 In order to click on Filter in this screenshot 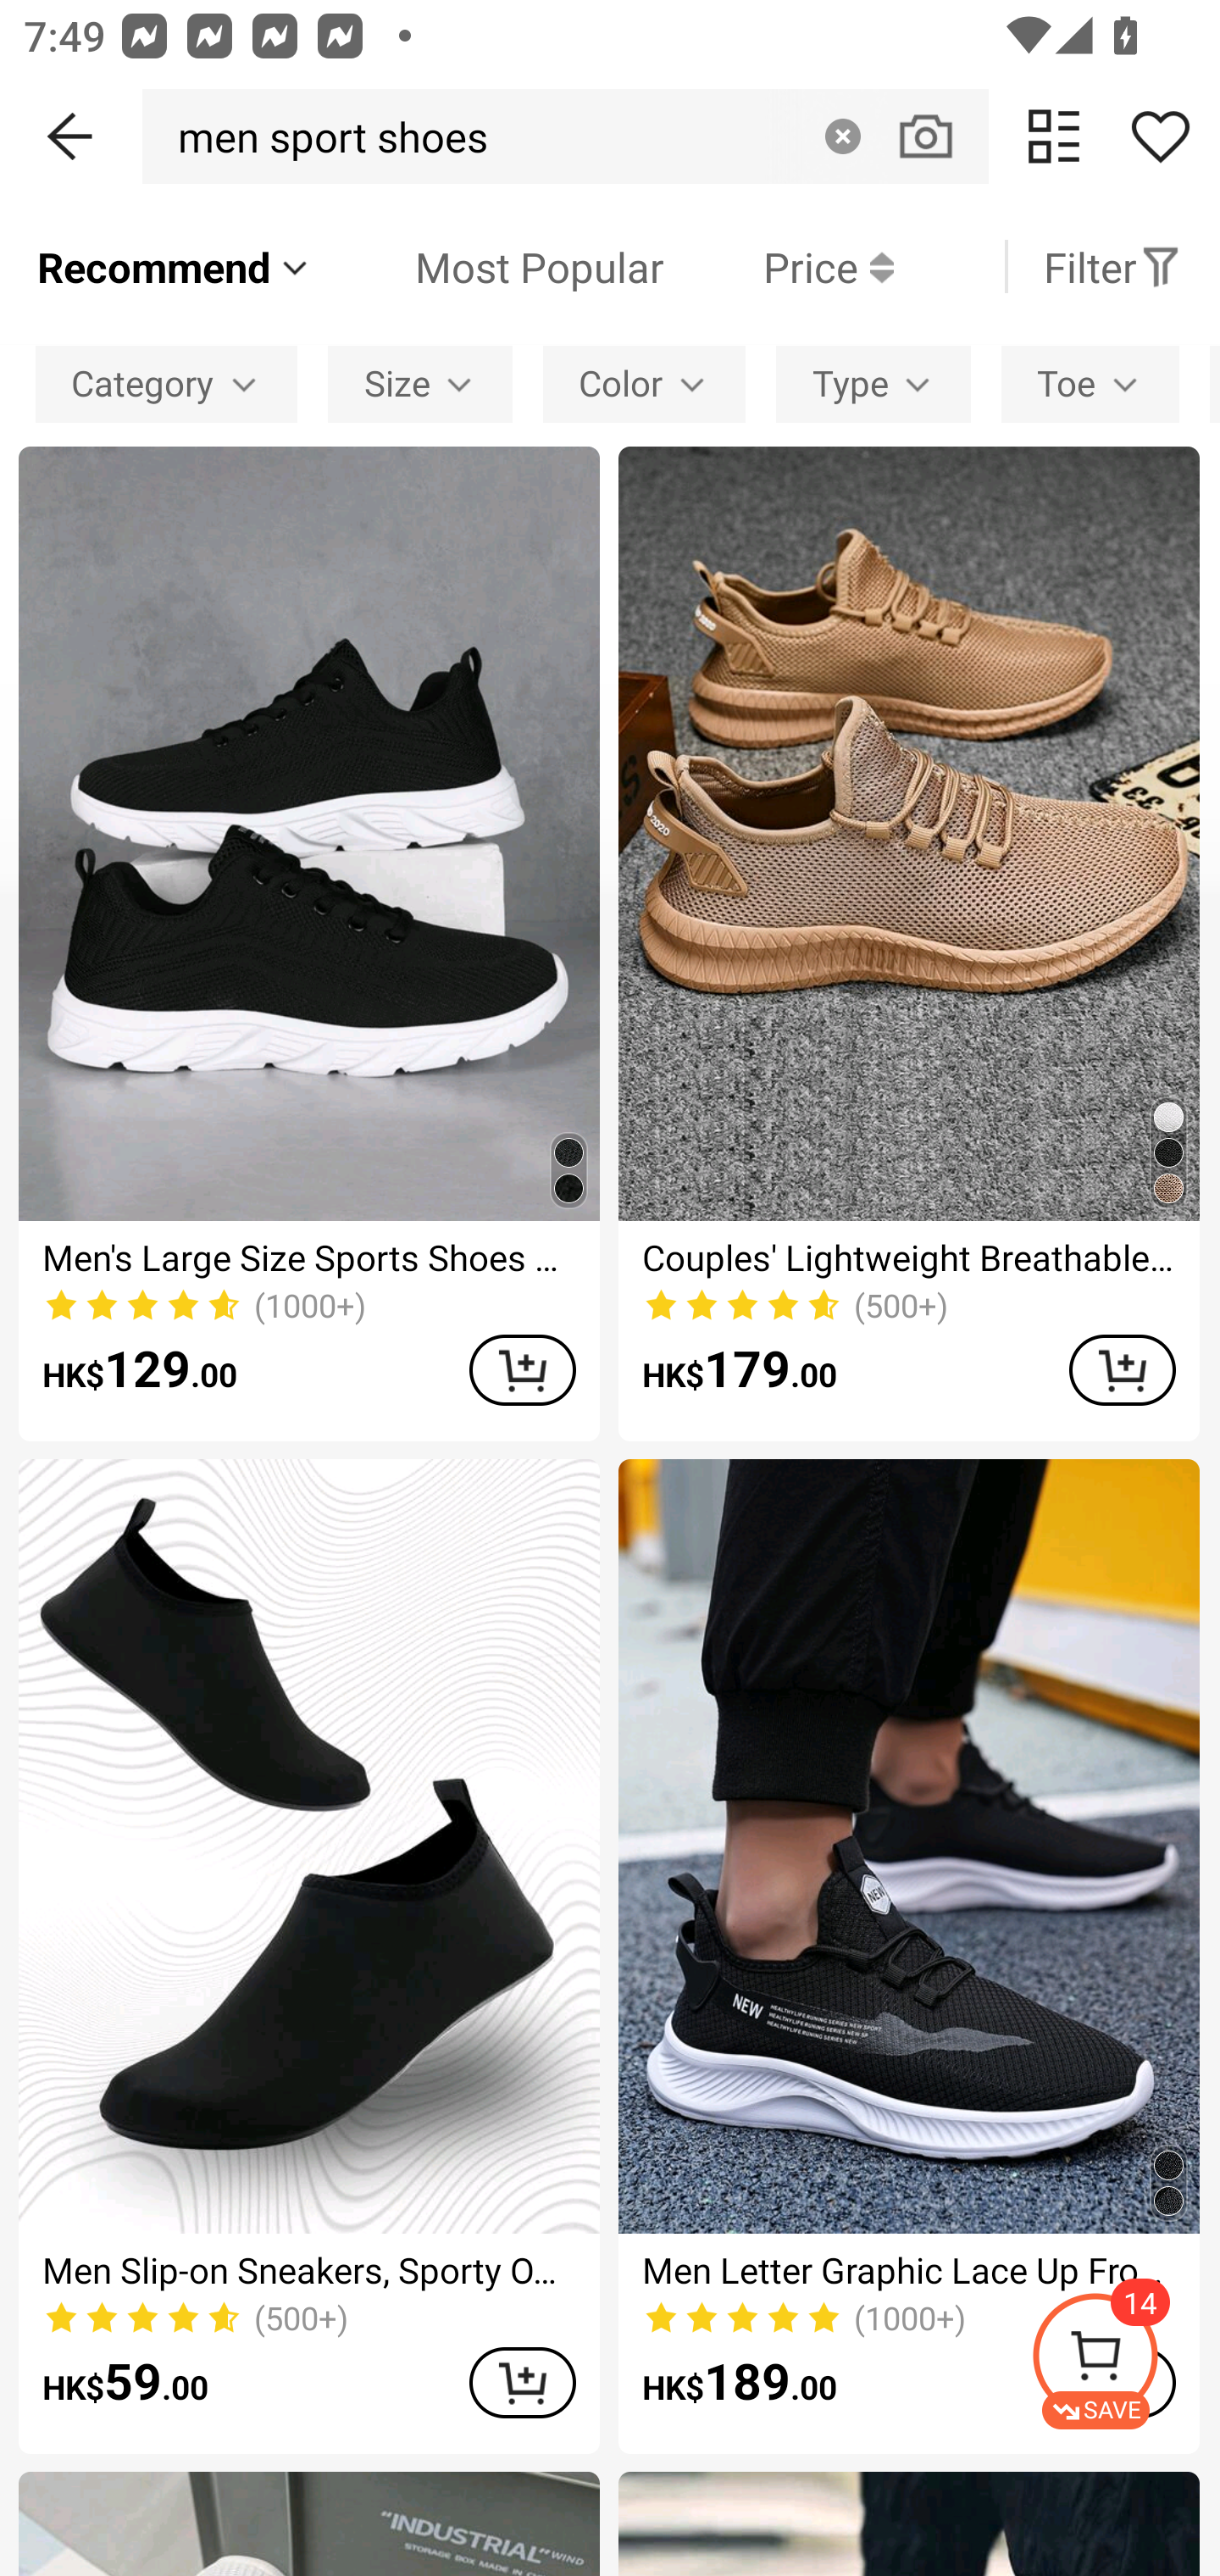, I will do `click(1112, 266)`.